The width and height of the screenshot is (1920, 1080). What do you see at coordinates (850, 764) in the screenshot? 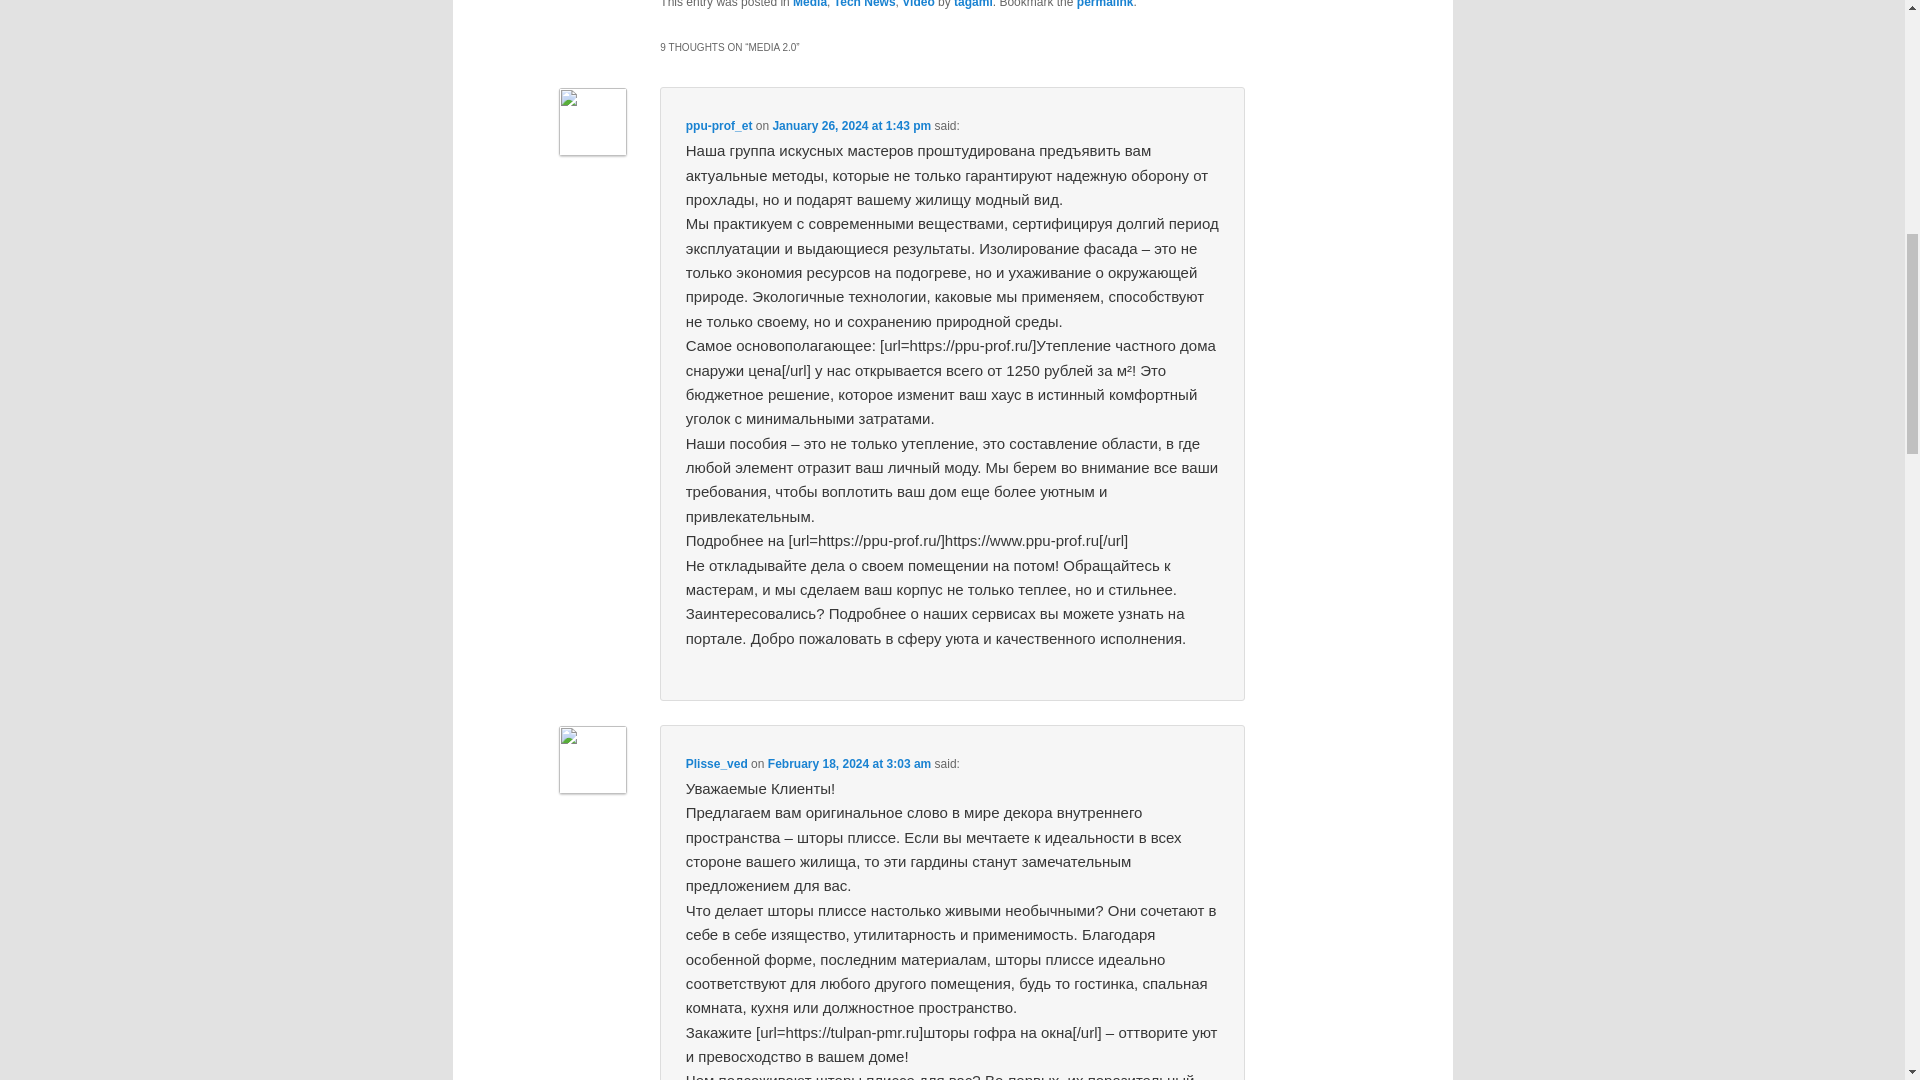
I see `February 18, 2024 at 3:03 am` at bounding box center [850, 764].